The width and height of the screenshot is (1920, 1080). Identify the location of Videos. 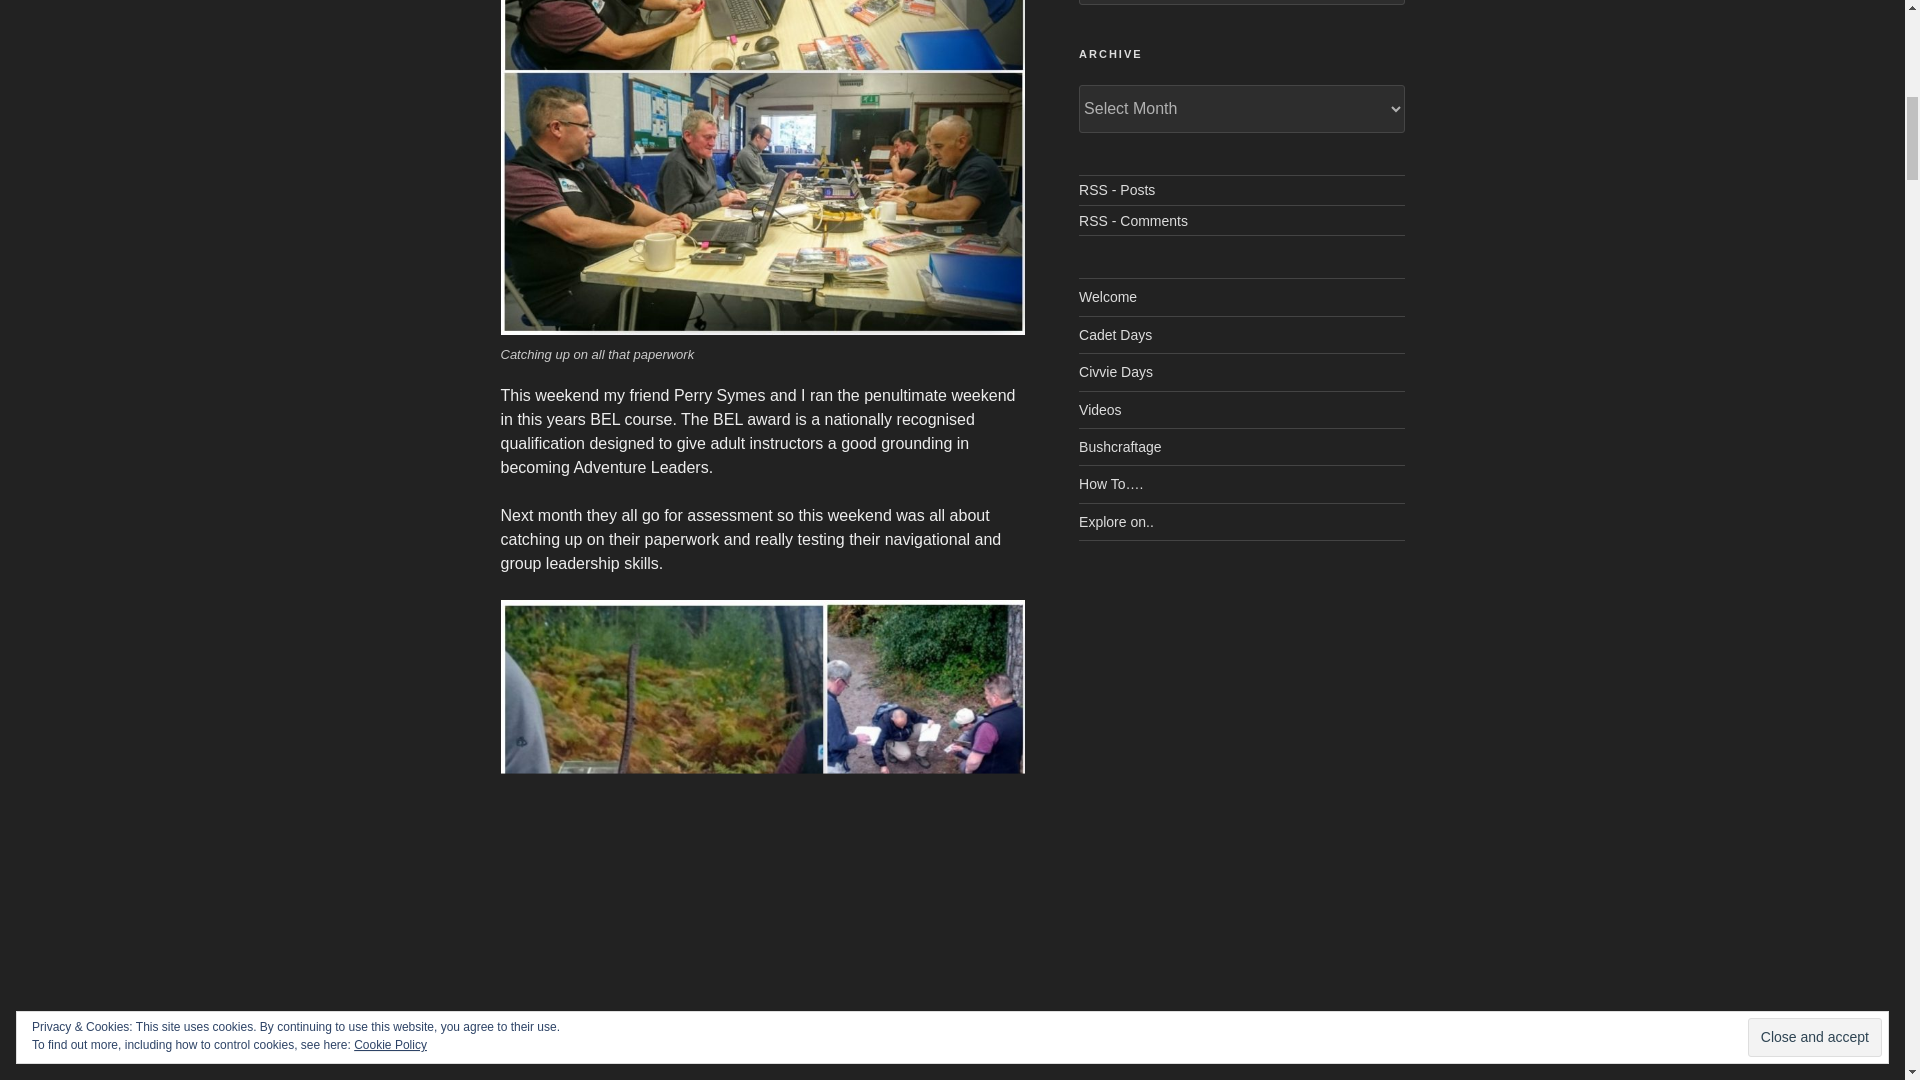
(1100, 409).